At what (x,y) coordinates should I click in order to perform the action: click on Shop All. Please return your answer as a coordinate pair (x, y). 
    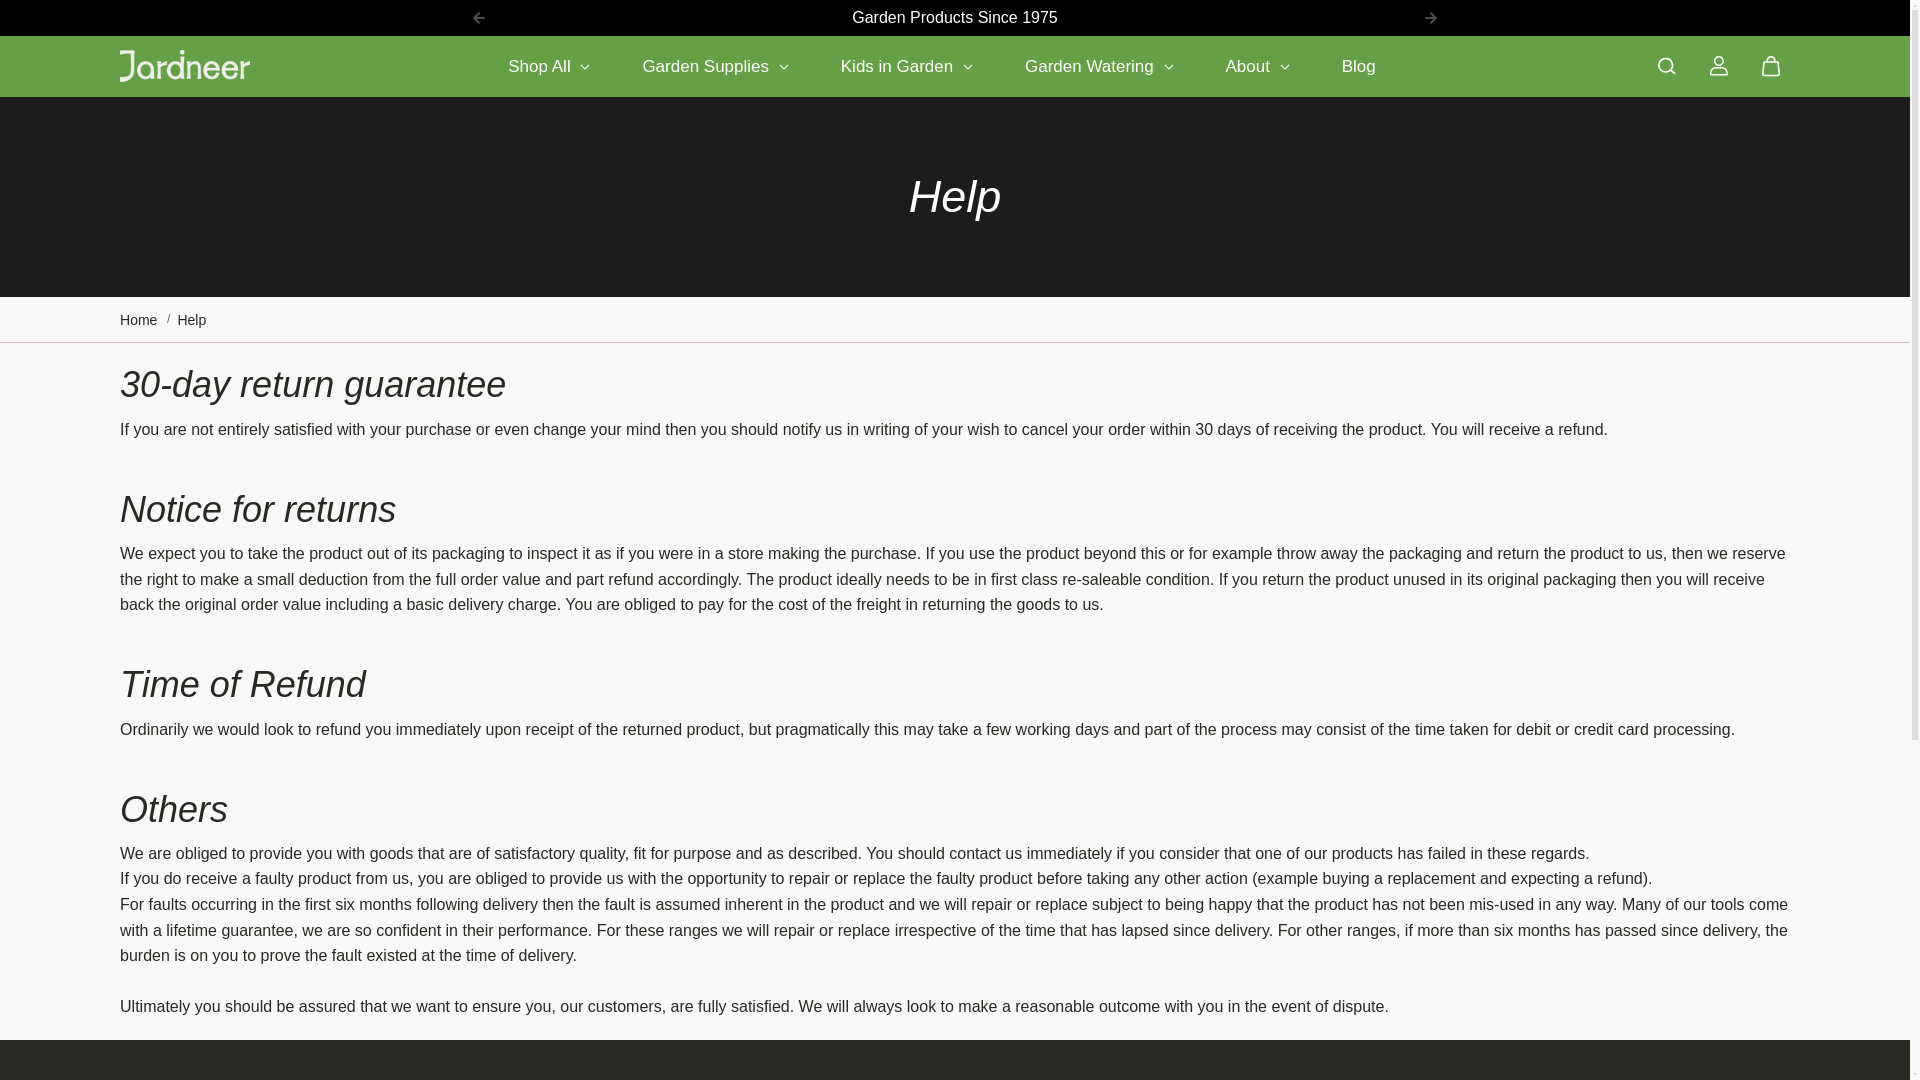
    Looking at the image, I should click on (548, 66).